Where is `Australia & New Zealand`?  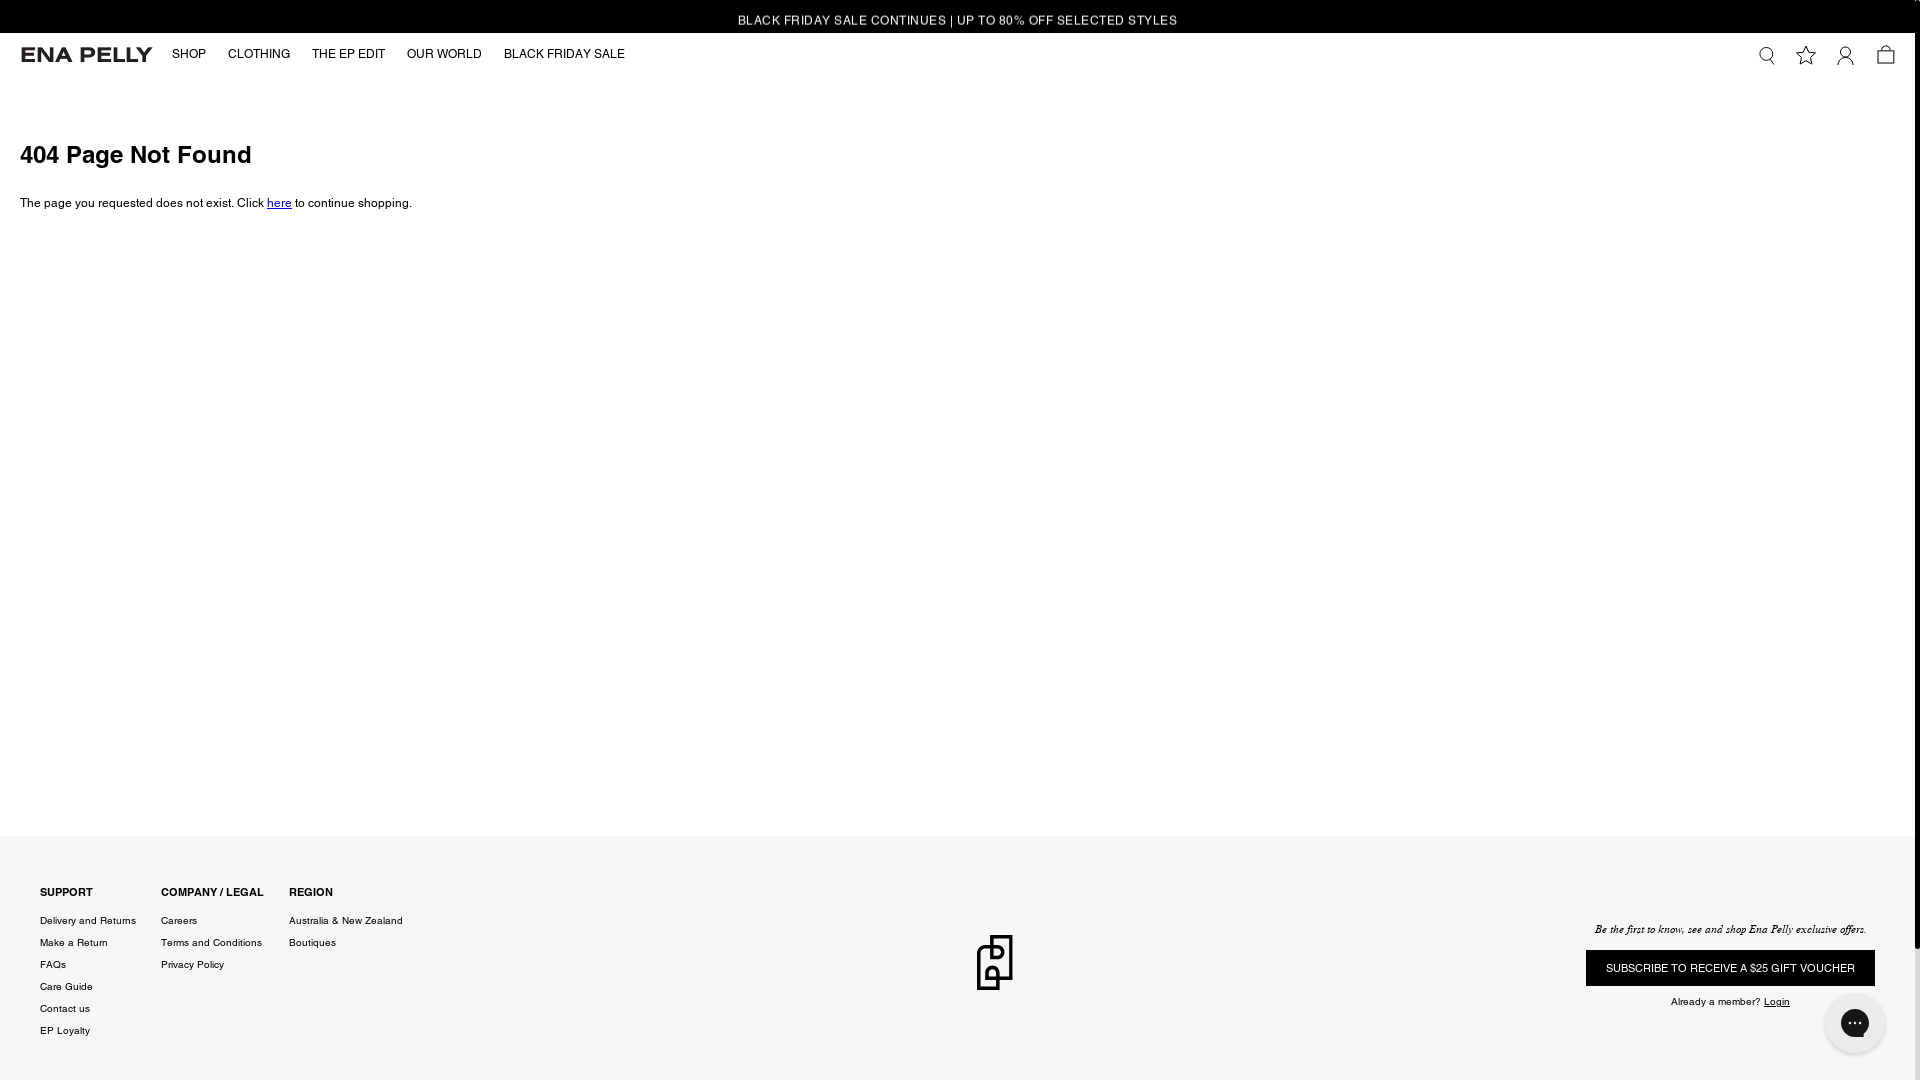 Australia & New Zealand is located at coordinates (346, 921).